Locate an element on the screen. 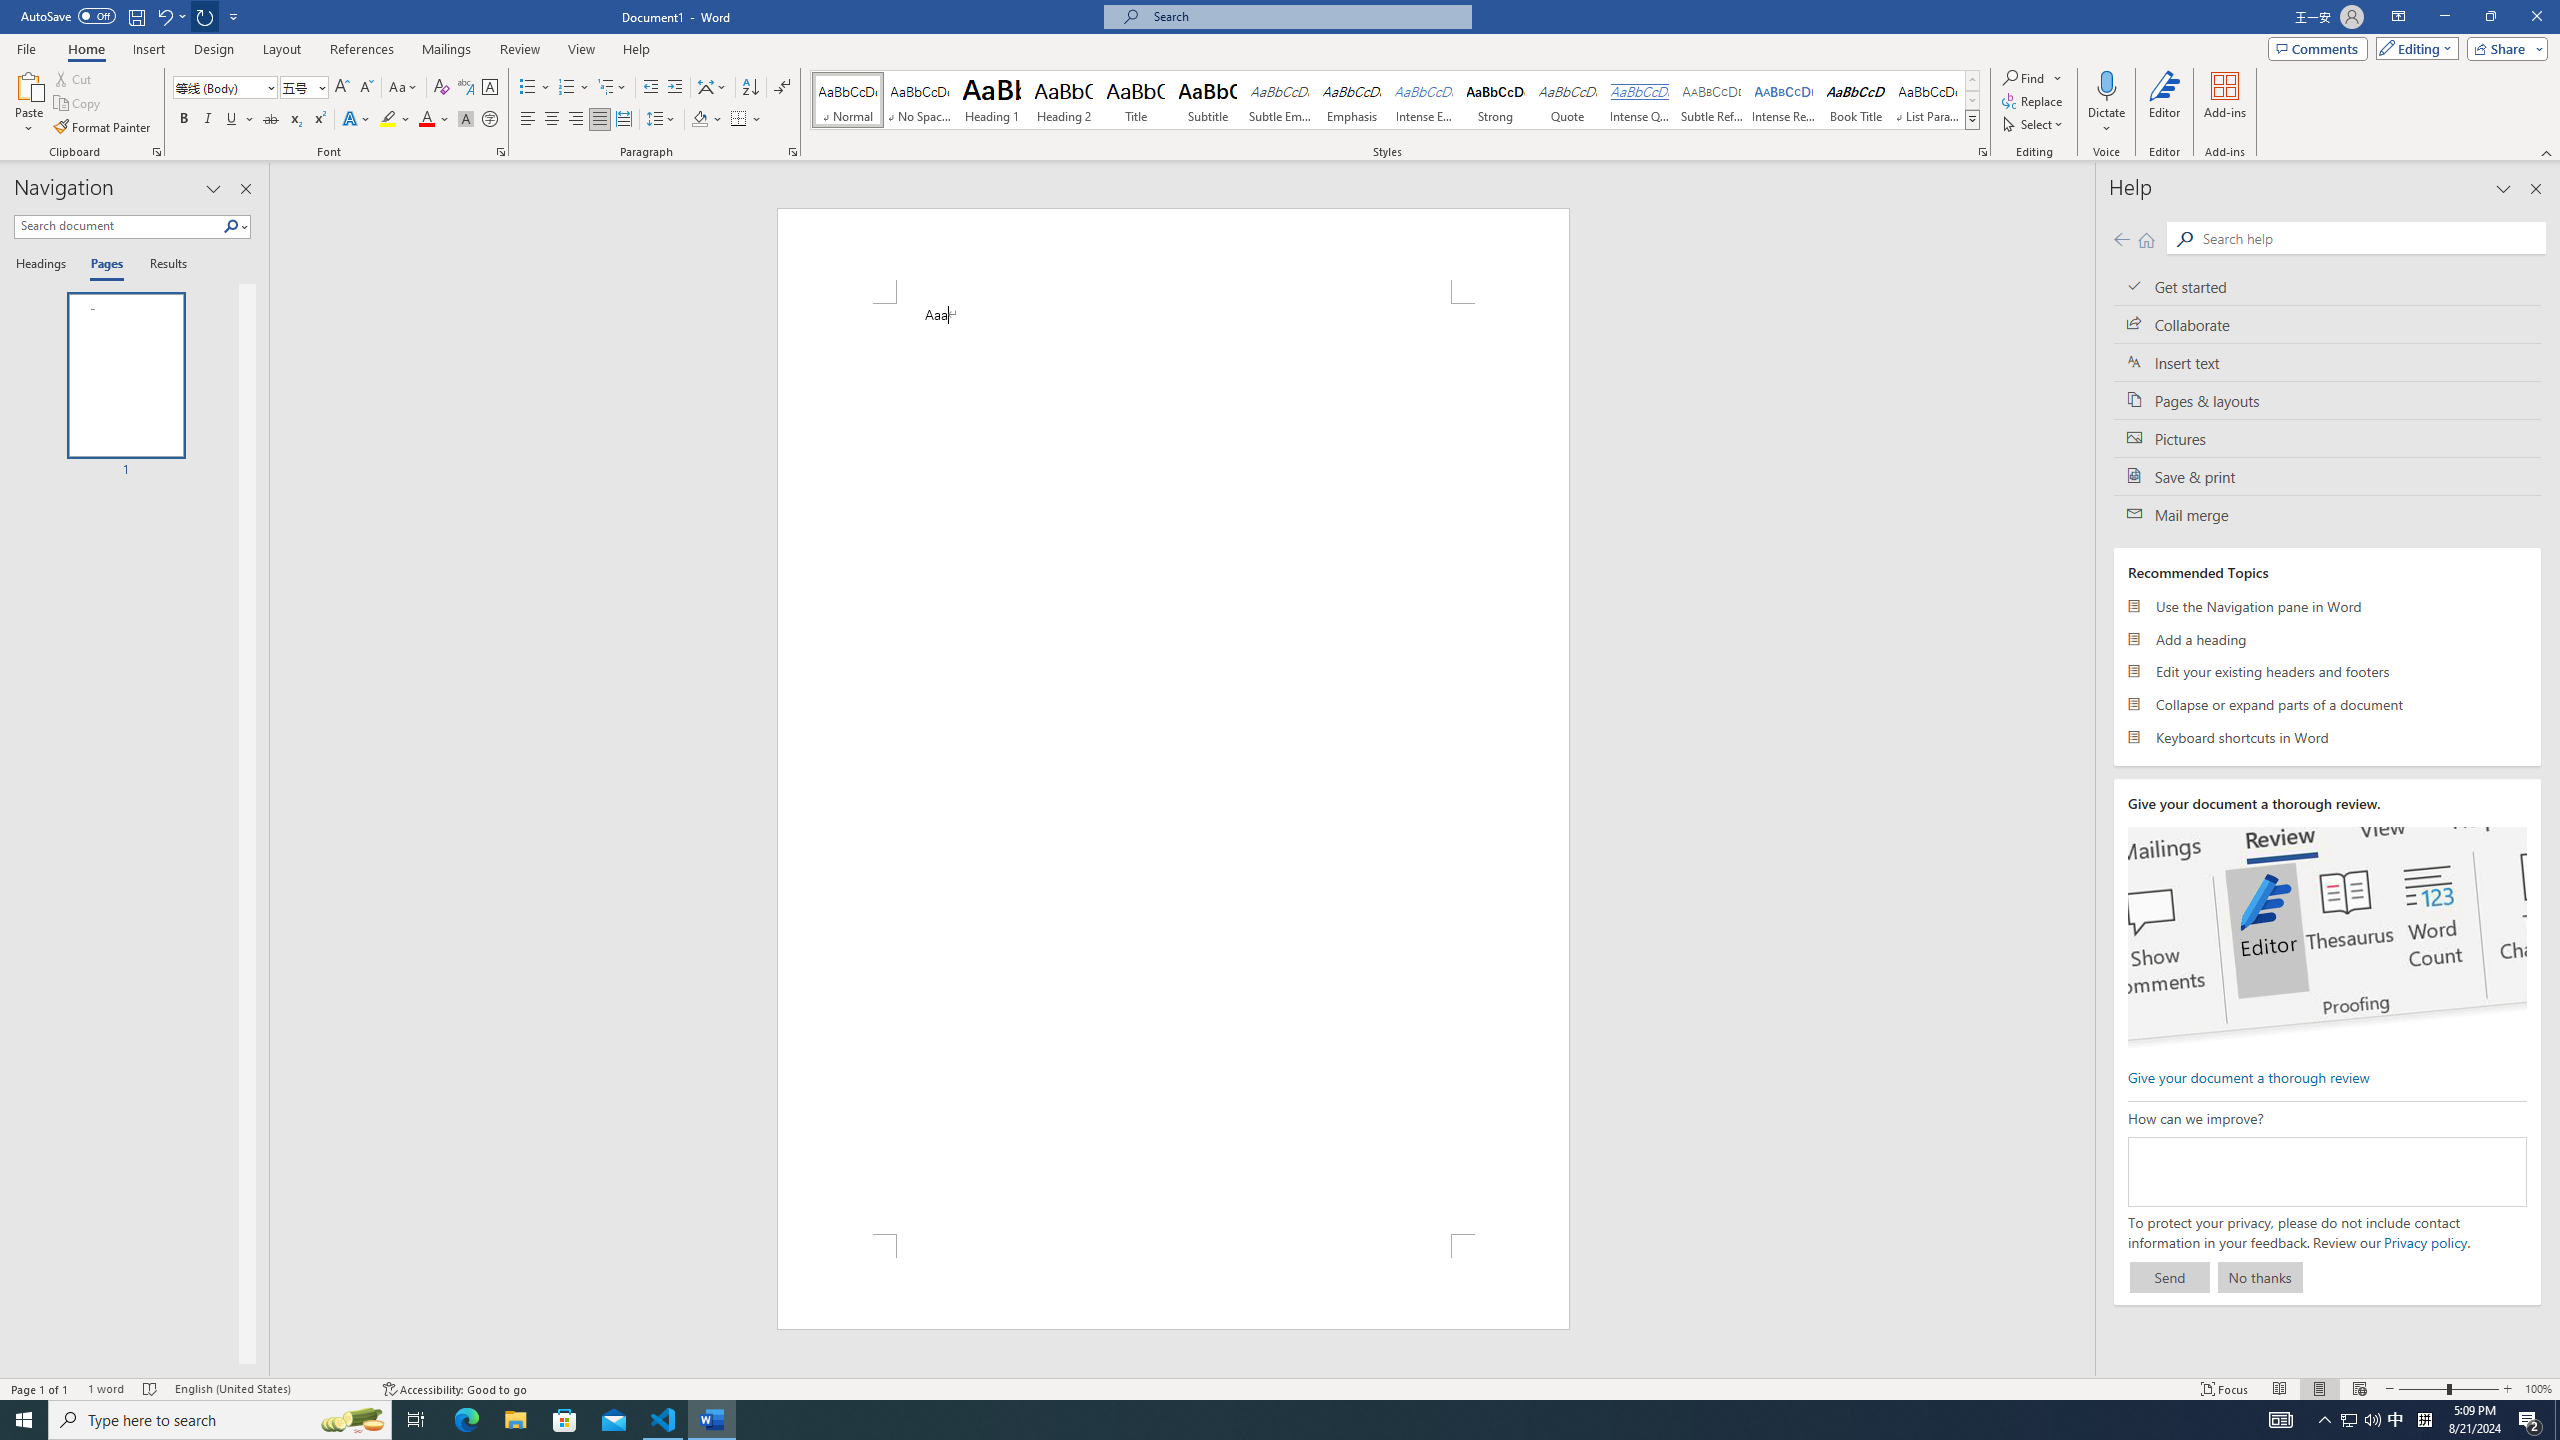 This screenshot has height=1440, width=2560. Book Title is located at coordinates (1856, 100).